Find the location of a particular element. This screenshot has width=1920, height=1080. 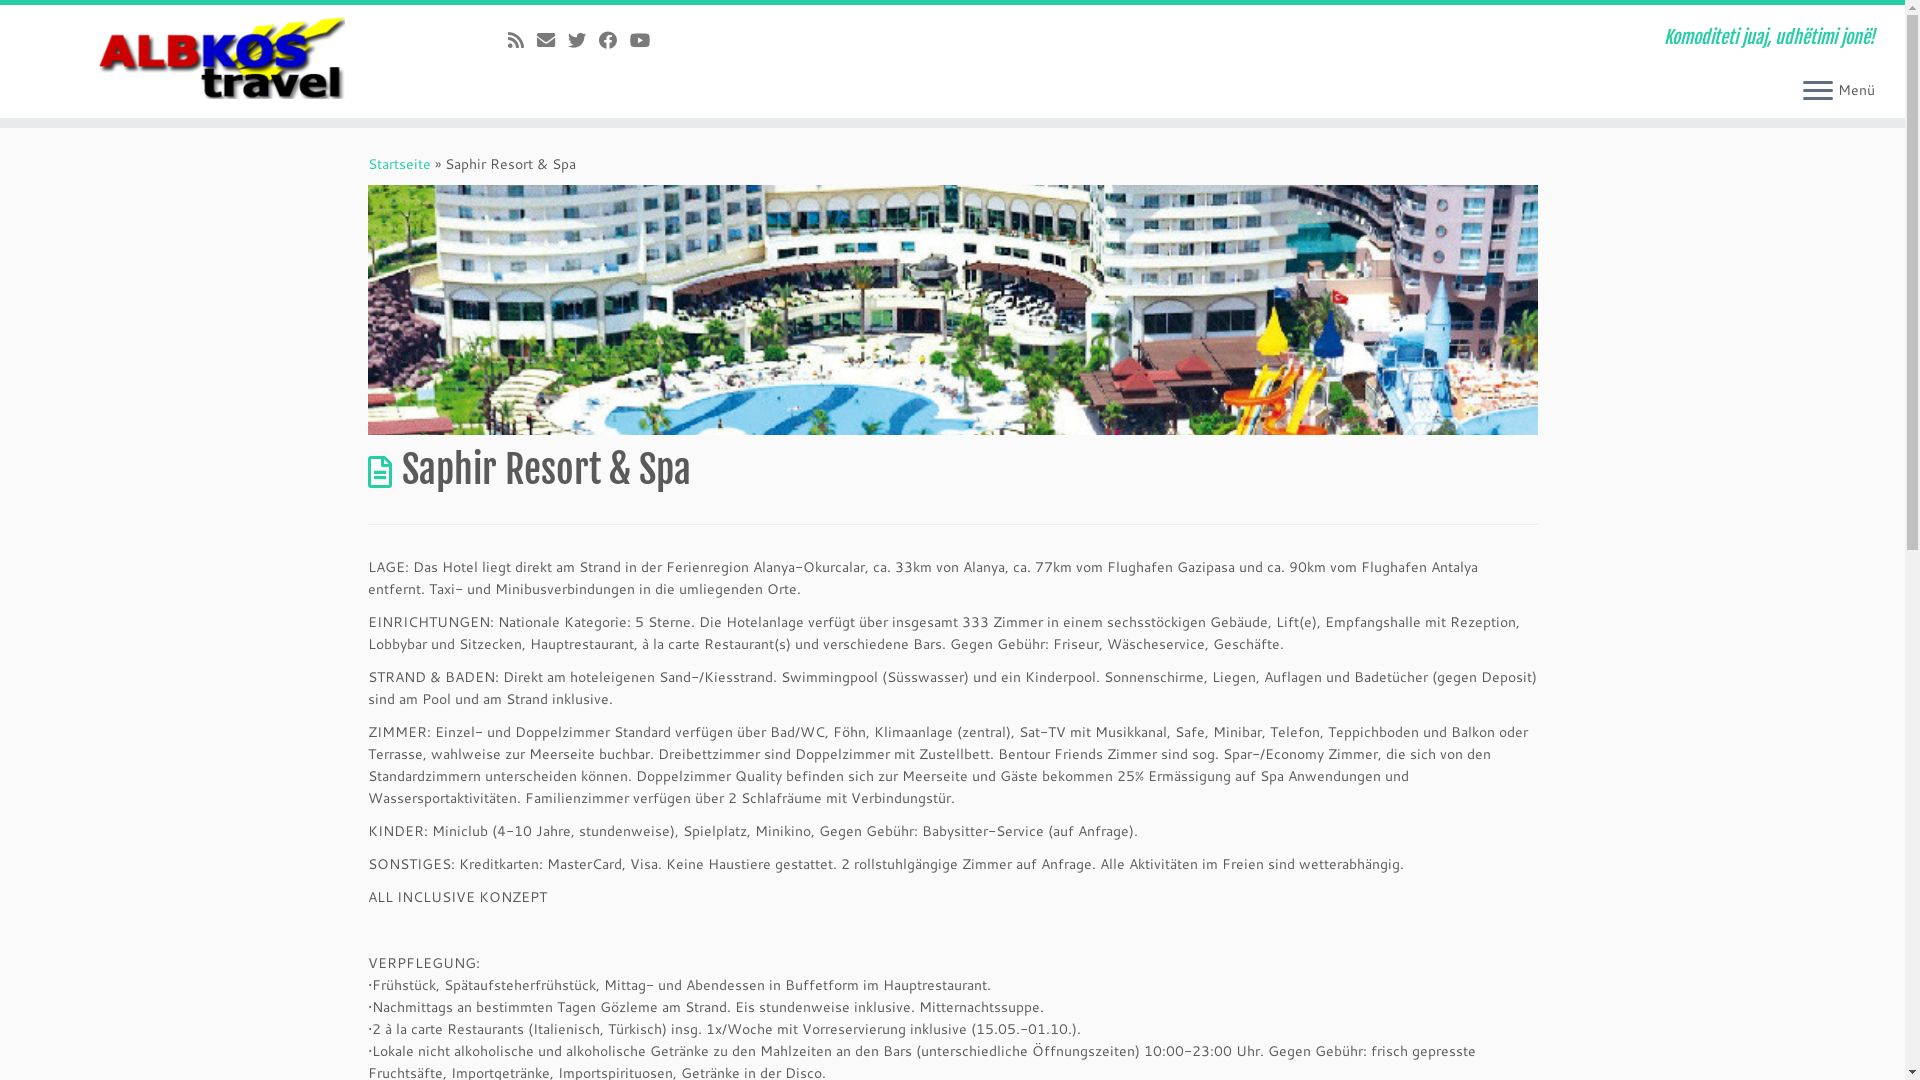

Follow me on Youtube is located at coordinates (646, 40).